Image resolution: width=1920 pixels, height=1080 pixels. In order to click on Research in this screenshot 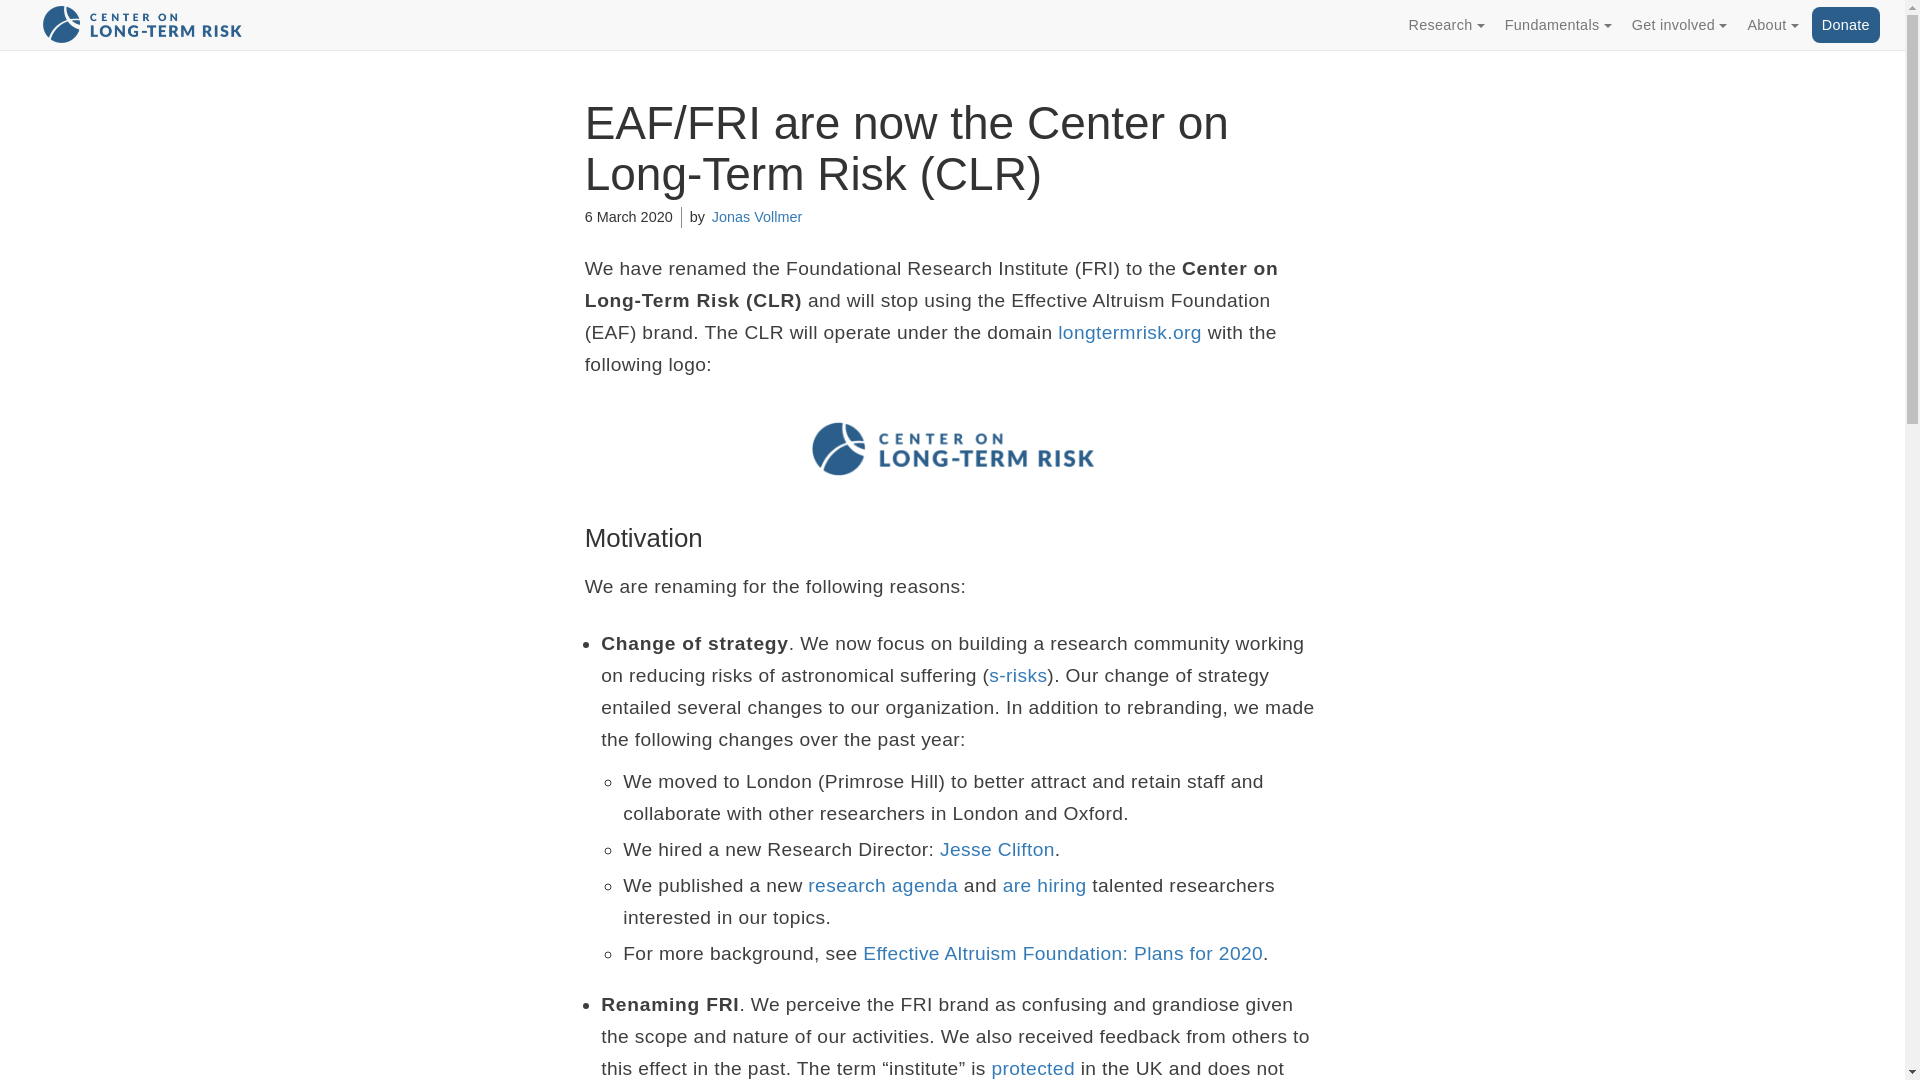, I will do `click(1441, 24)`.